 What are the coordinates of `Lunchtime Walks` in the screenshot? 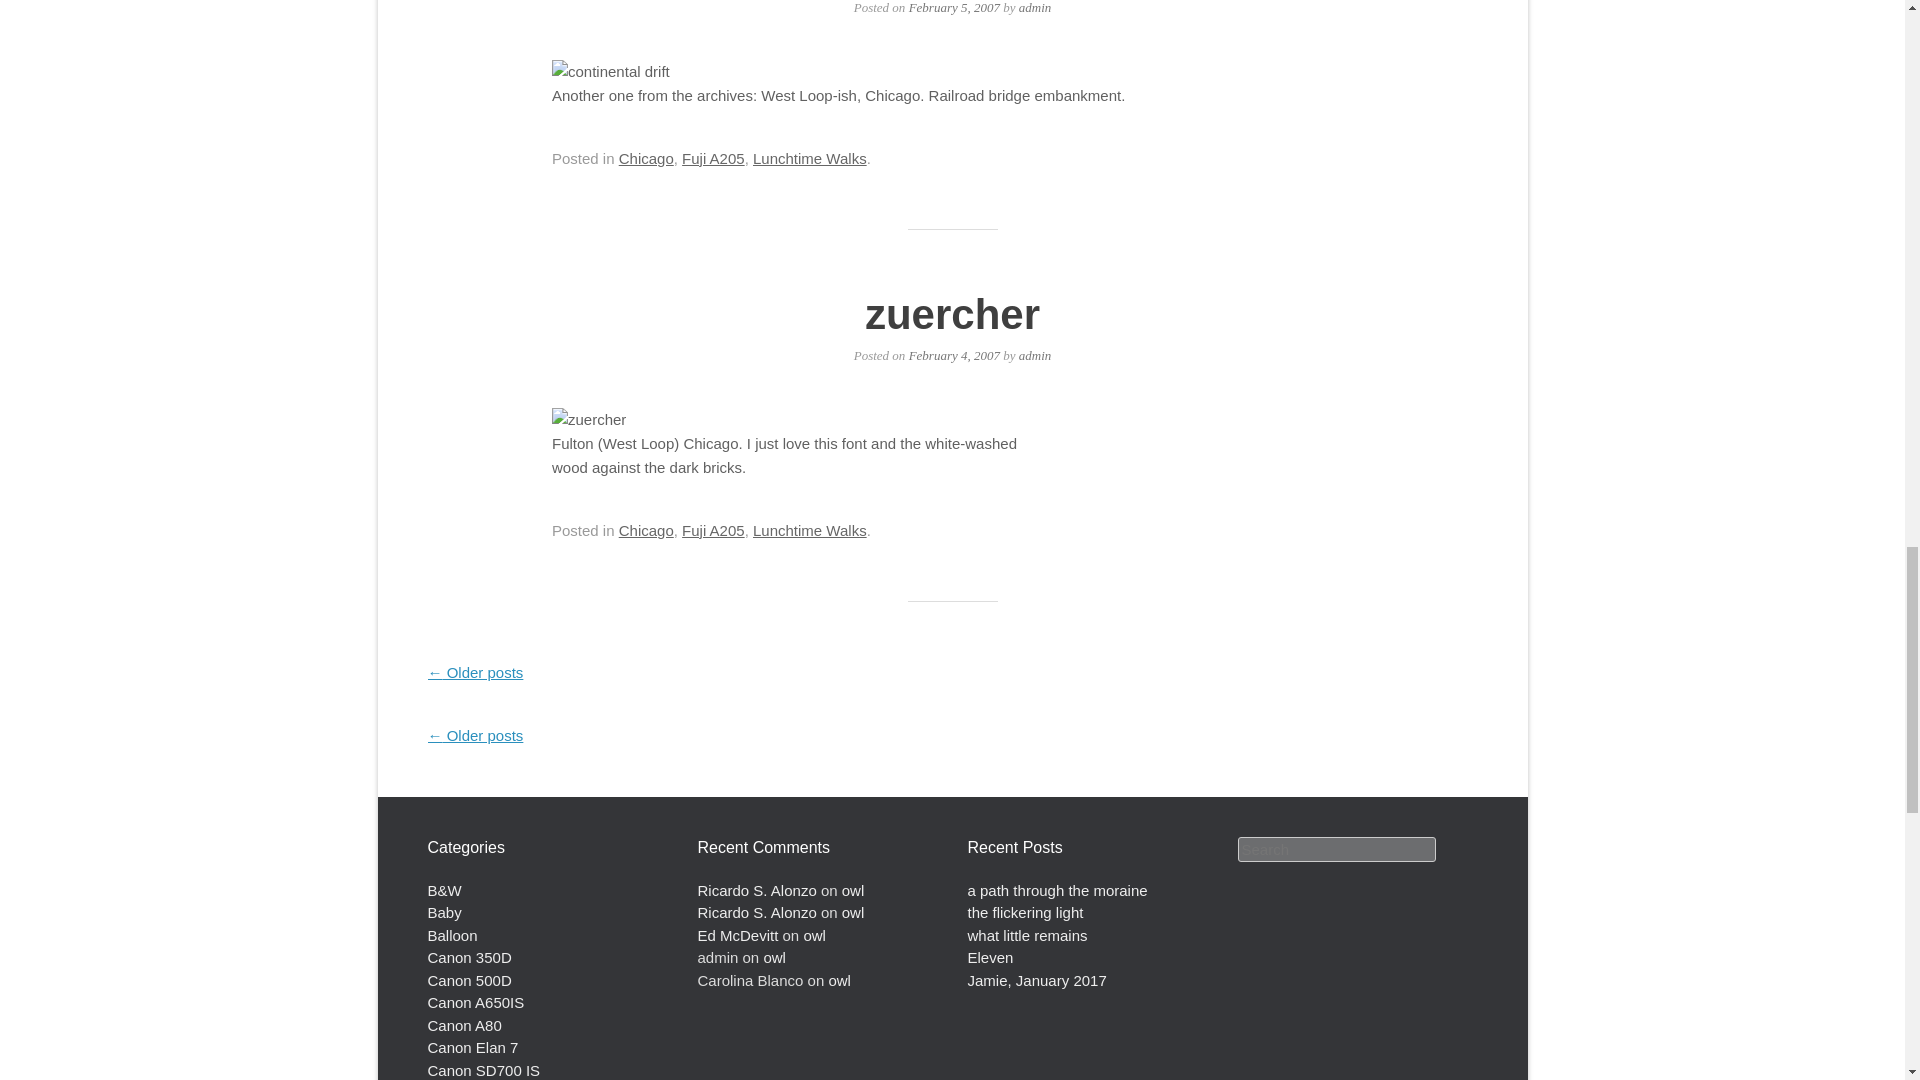 It's located at (810, 530).